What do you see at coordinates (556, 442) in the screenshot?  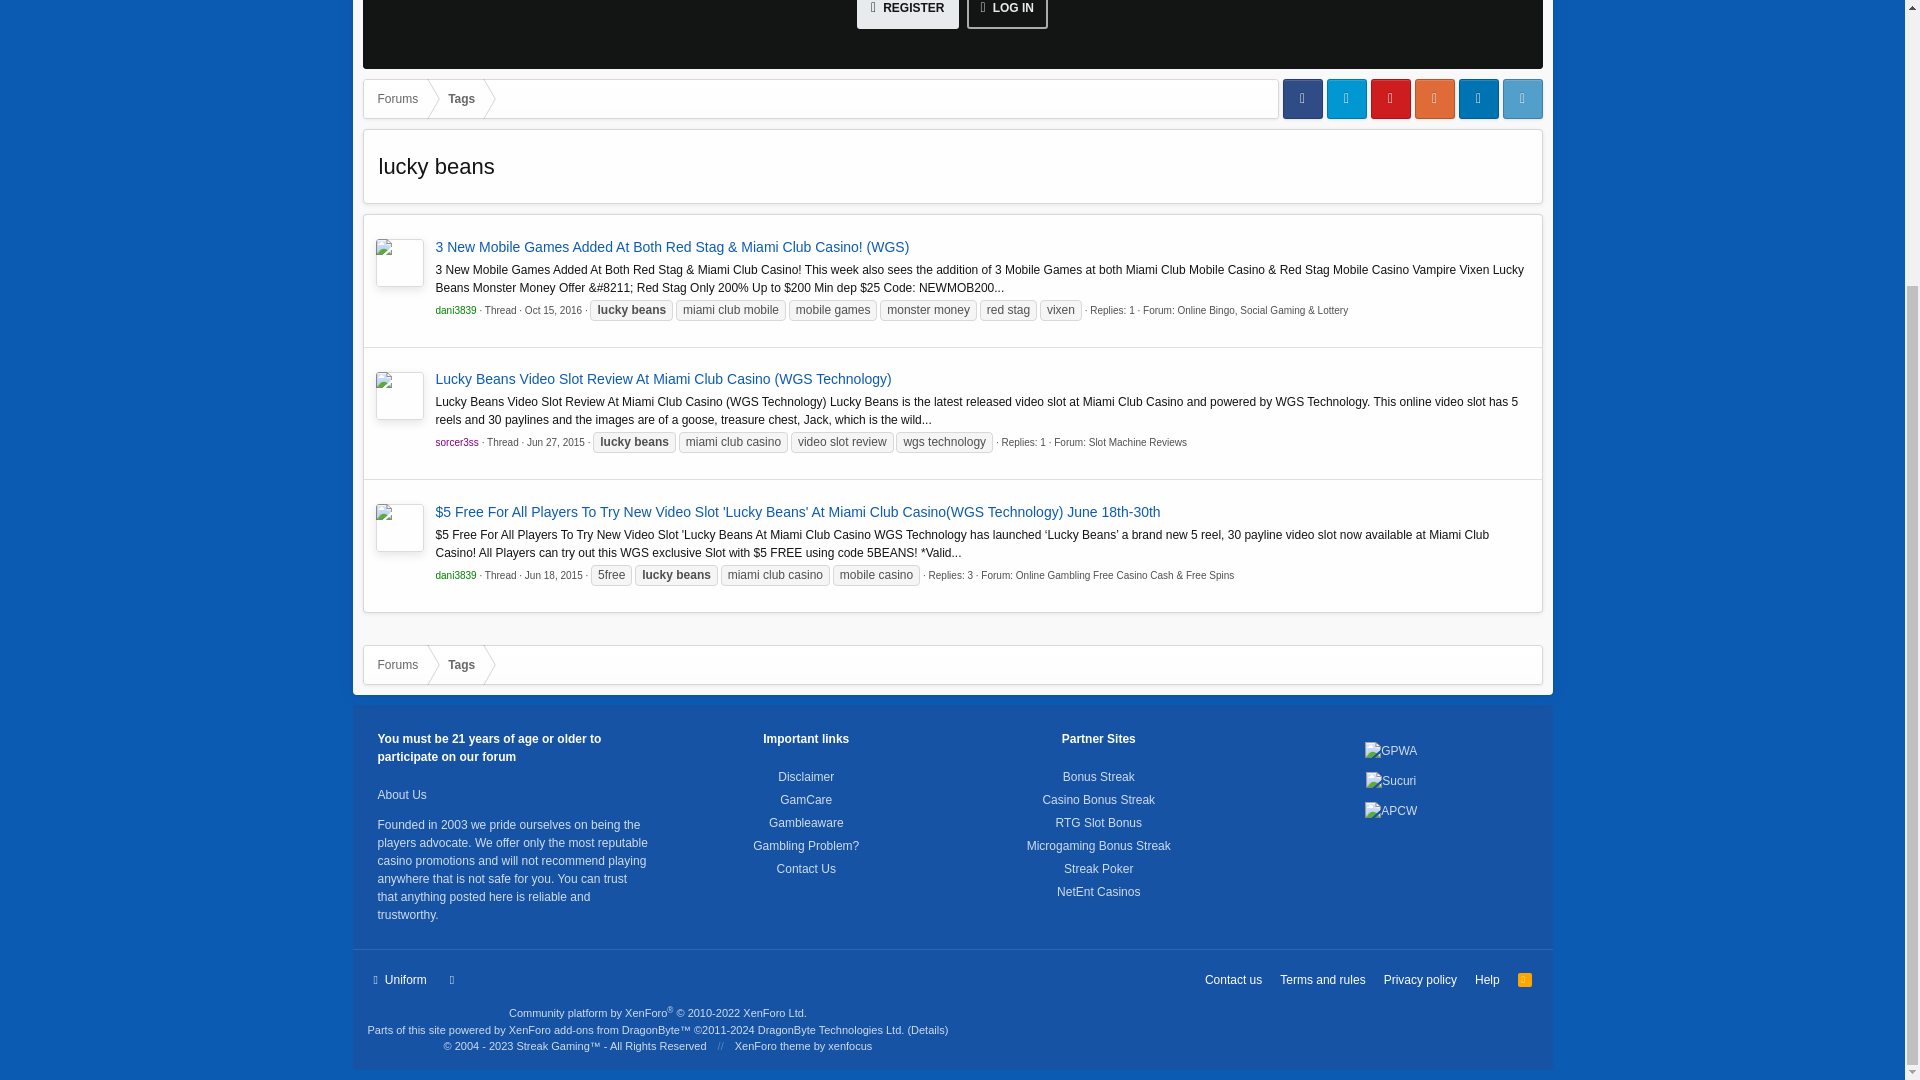 I see `Jun 27, 2015 at 8:00 AM` at bounding box center [556, 442].